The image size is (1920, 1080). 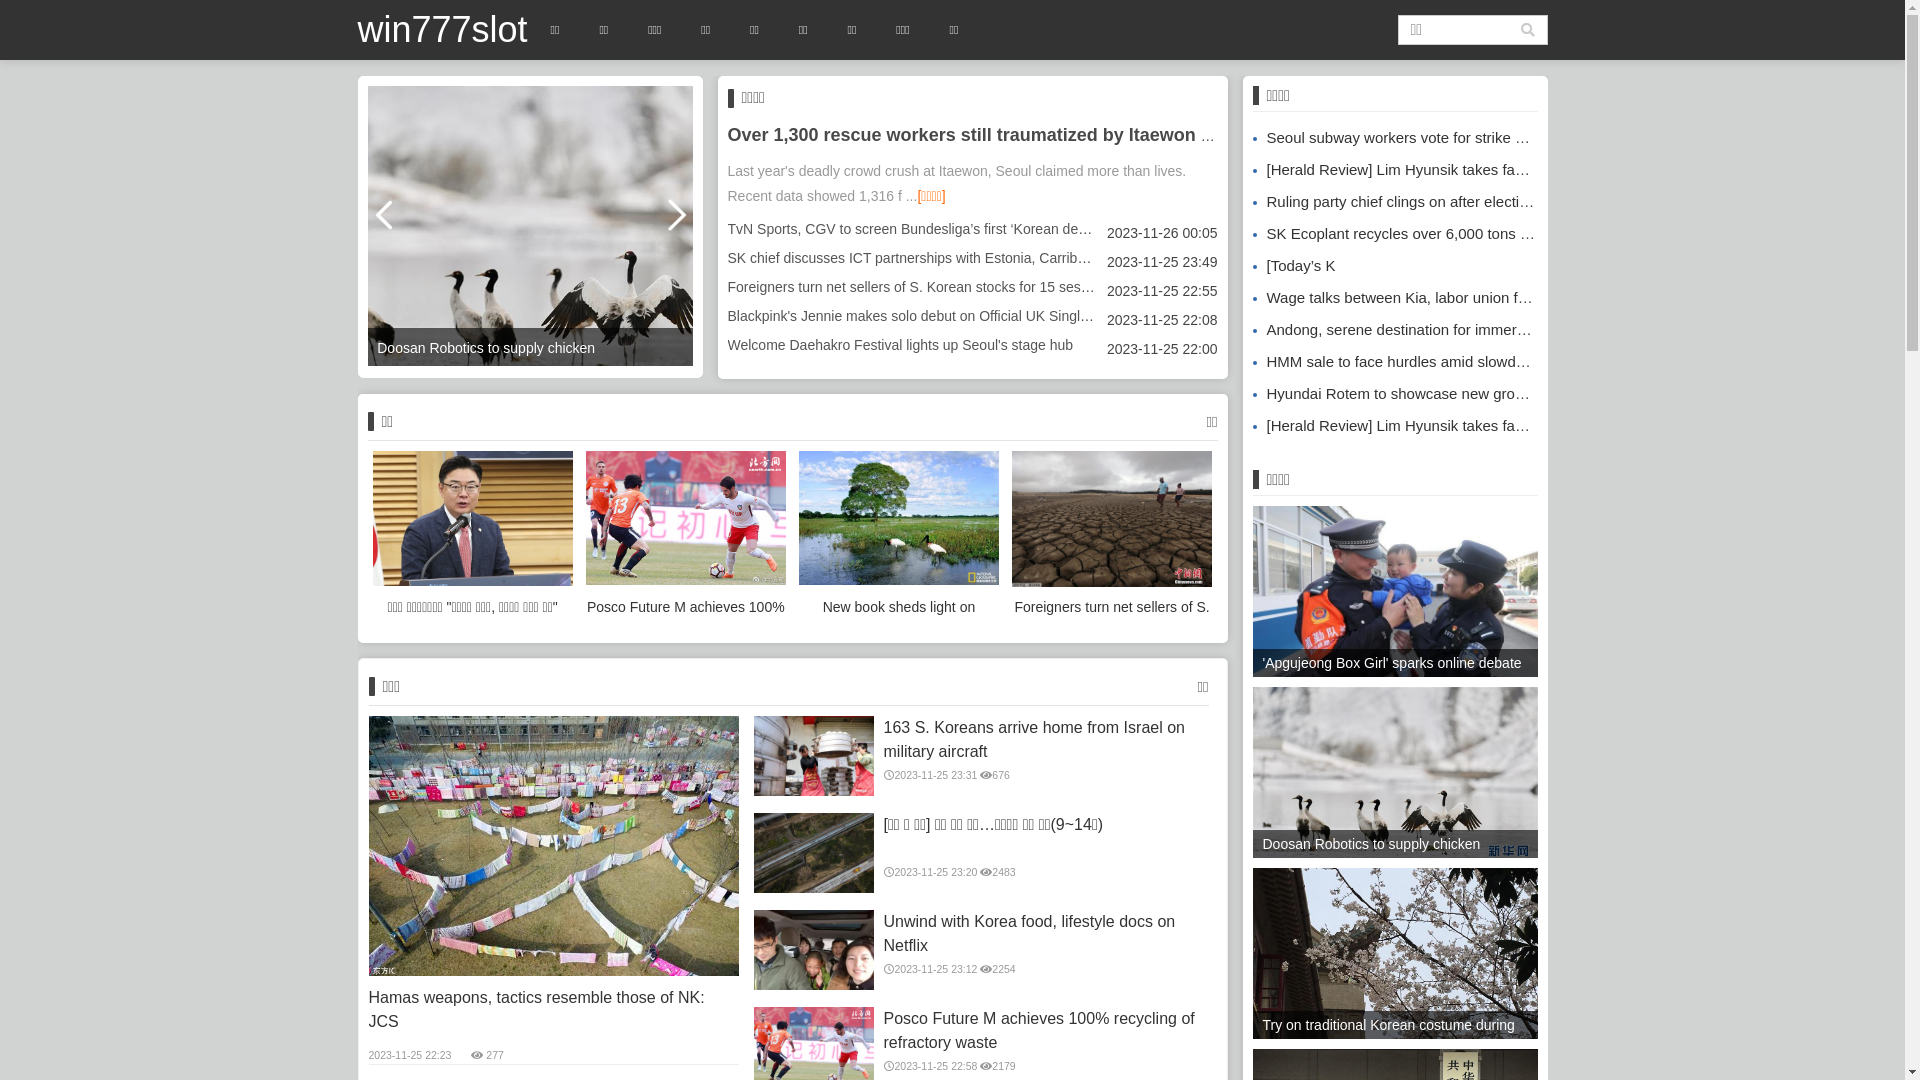 What do you see at coordinates (1438, 330) in the screenshot?
I see `Andong, serene destination for immersing in traditions` at bounding box center [1438, 330].